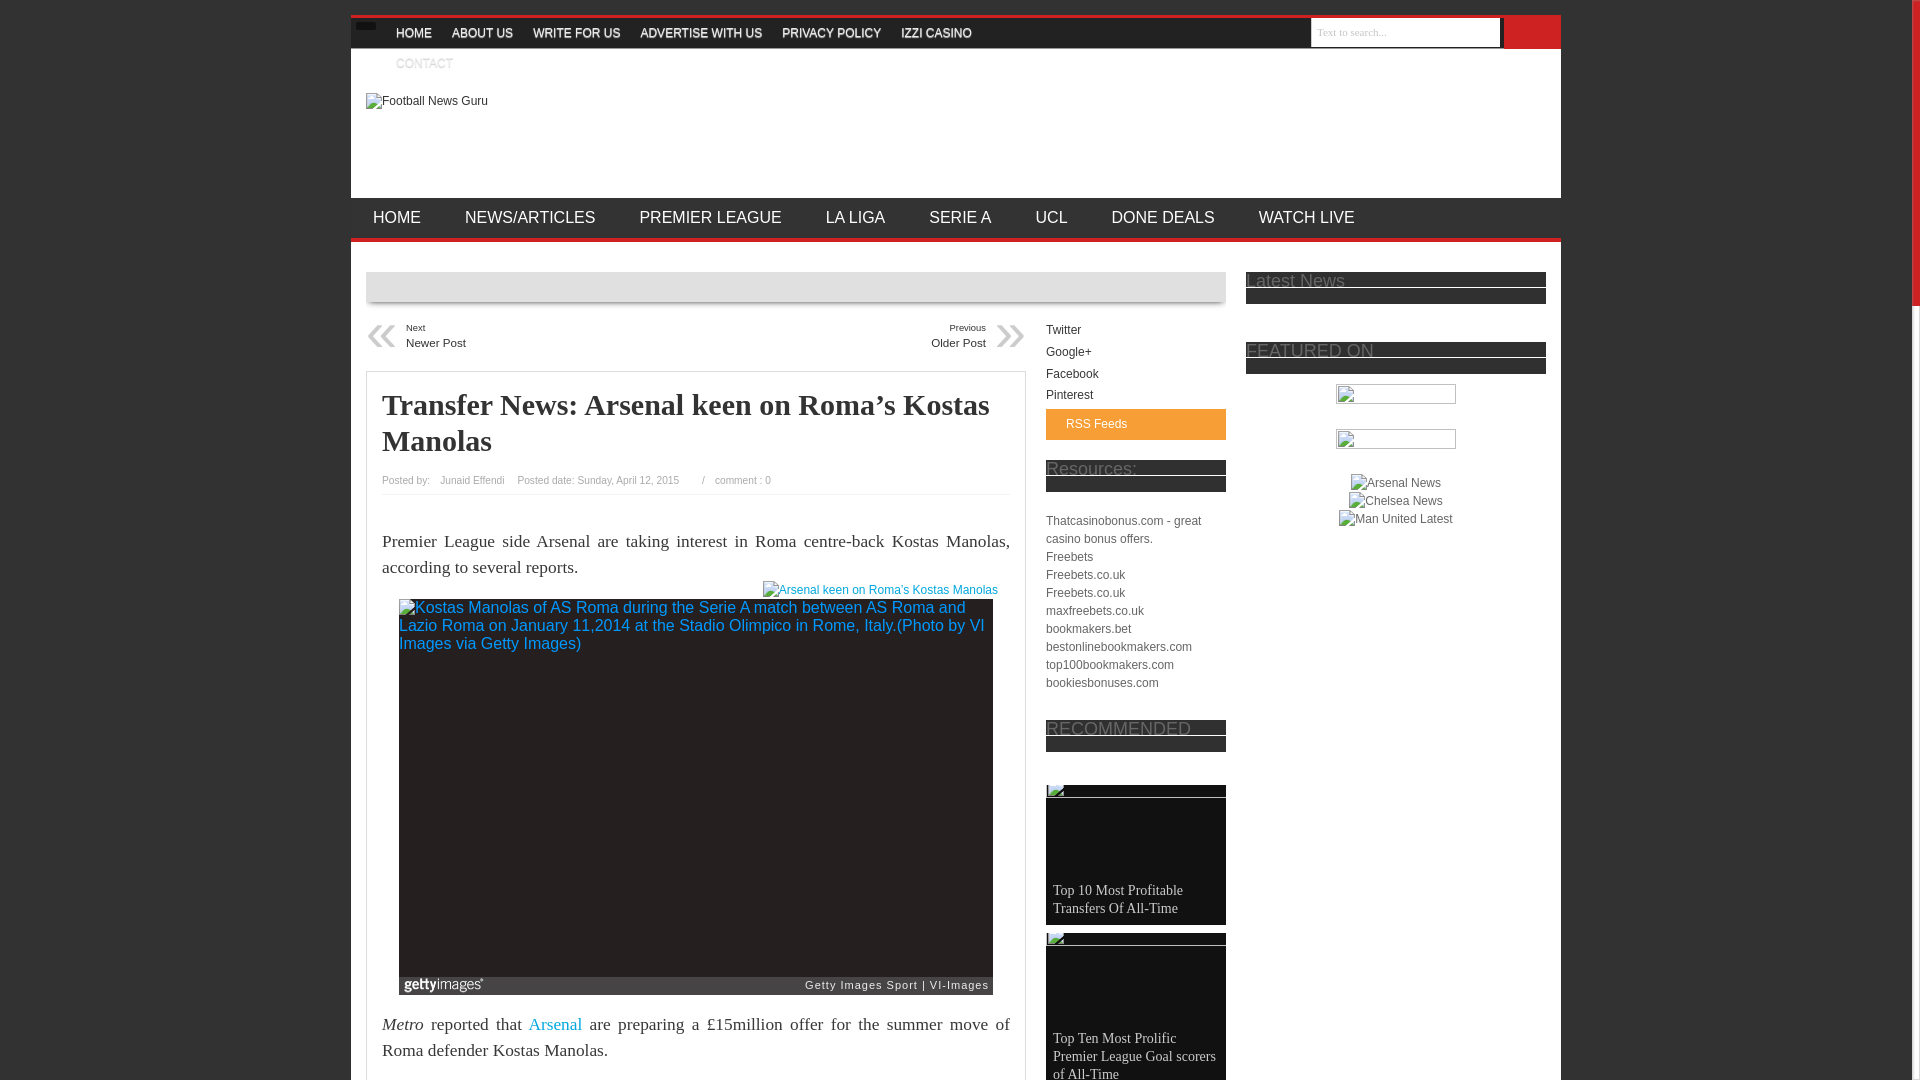 This screenshot has height=1080, width=1920. I want to click on WRITE FOR US, so click(576, 32).